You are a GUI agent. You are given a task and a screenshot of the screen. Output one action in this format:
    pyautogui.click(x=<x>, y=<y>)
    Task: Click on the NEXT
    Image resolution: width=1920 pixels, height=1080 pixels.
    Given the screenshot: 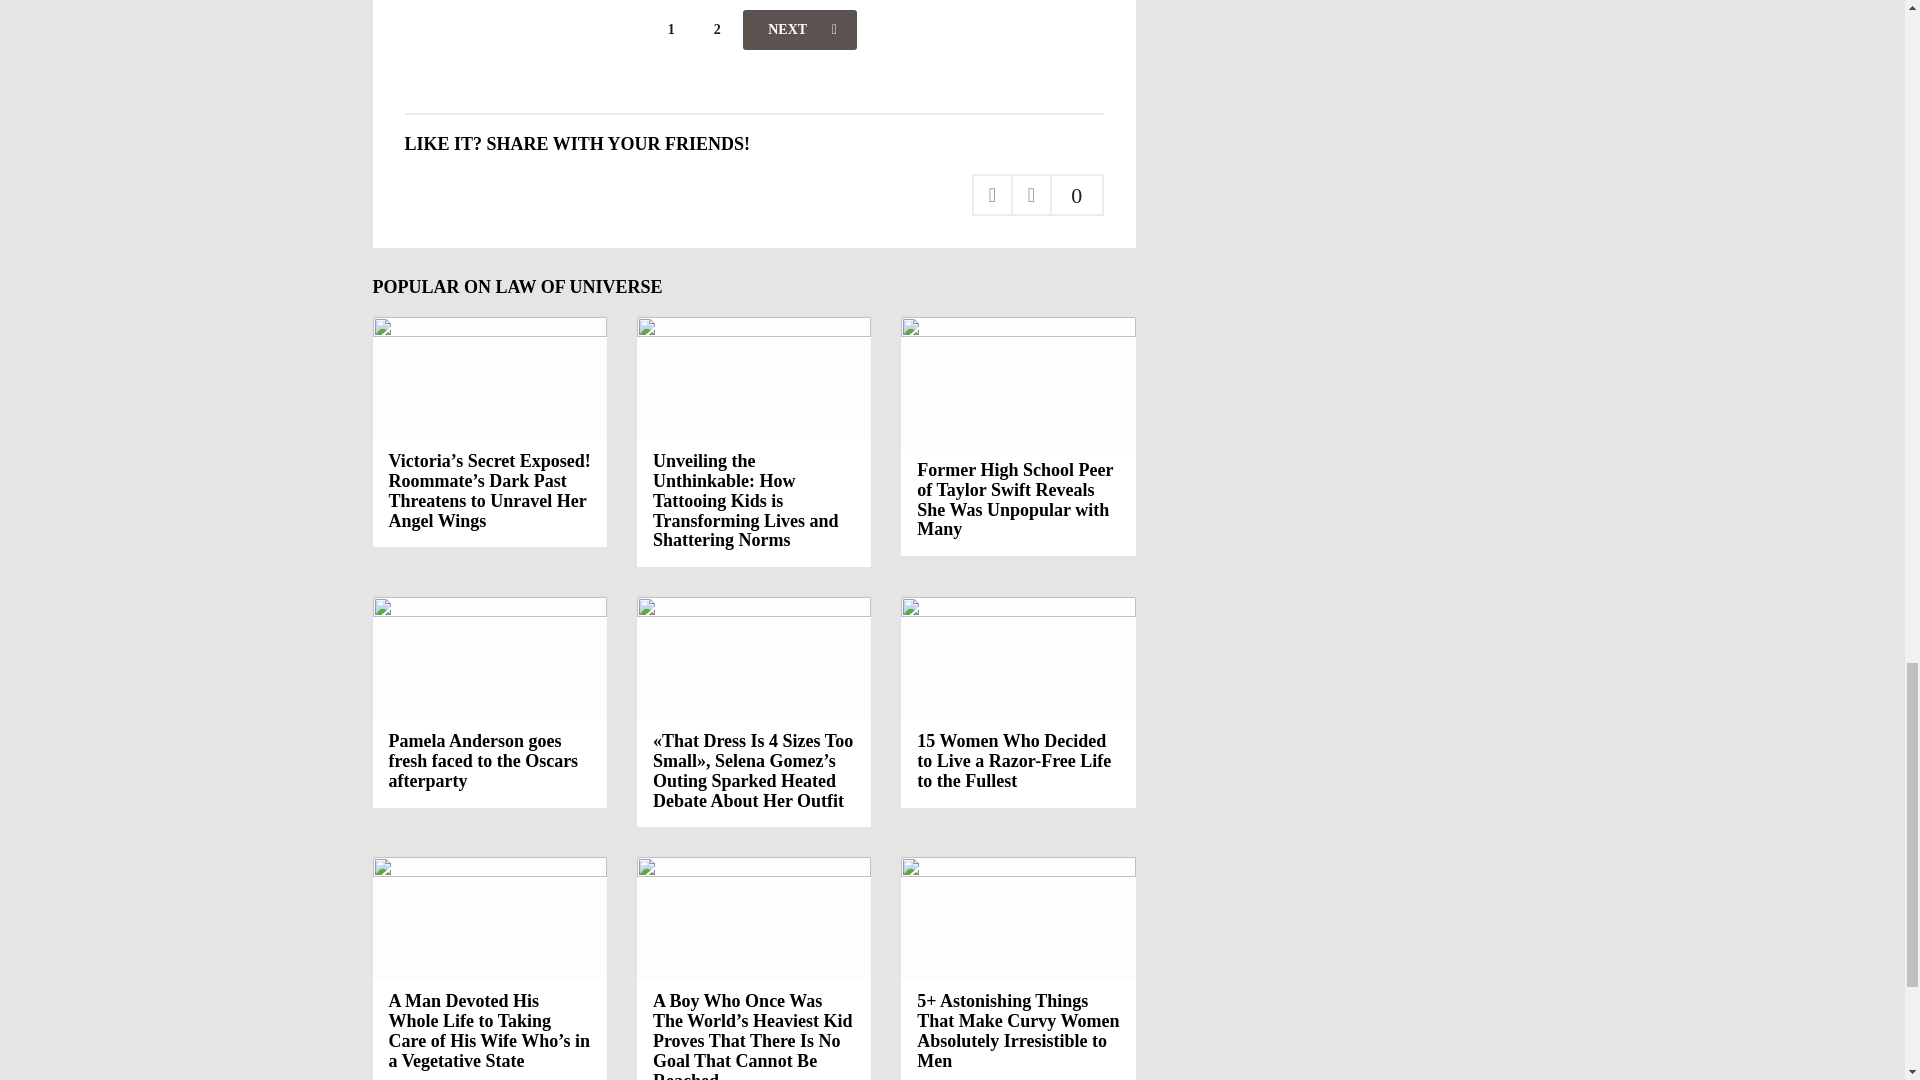 What is the action you would take?
    pyautogui.click(x=800, y=29)
    